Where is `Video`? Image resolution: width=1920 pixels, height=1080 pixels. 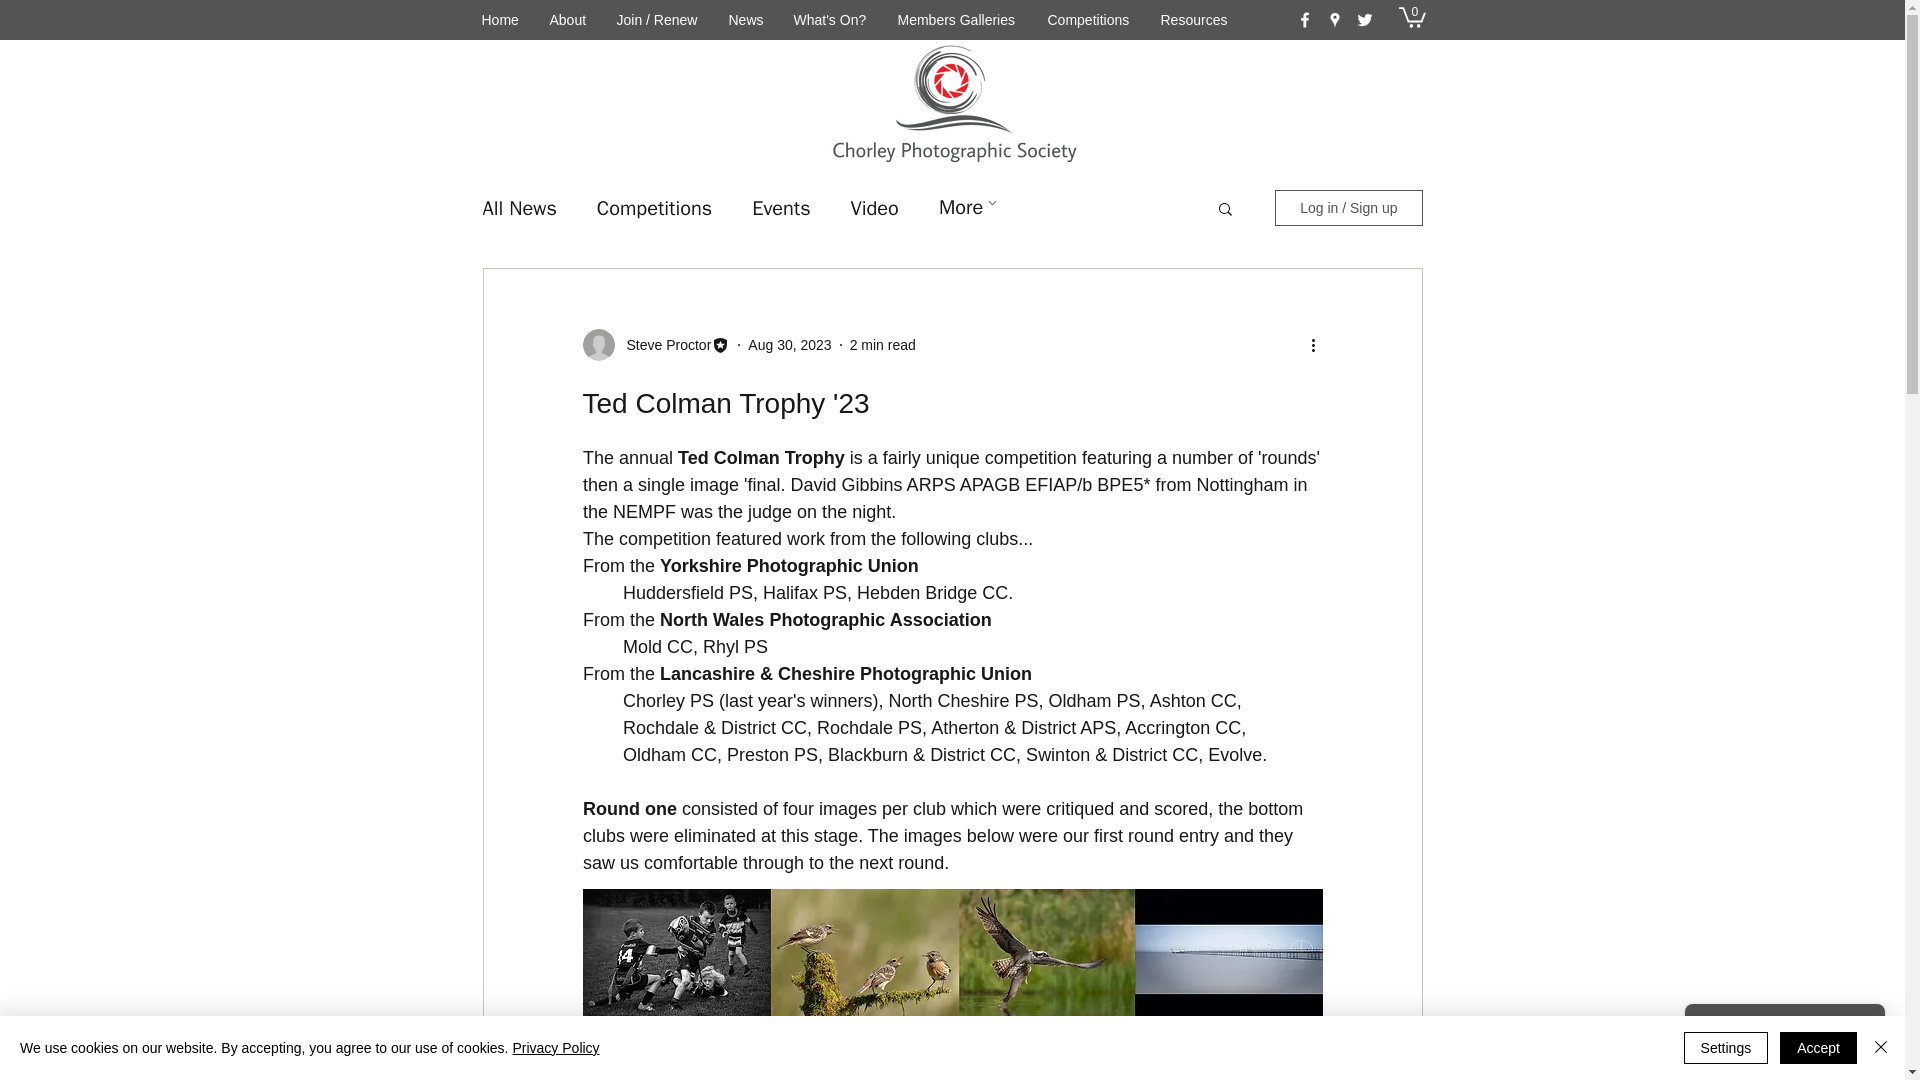 Video is located at coordinates (874, 208).